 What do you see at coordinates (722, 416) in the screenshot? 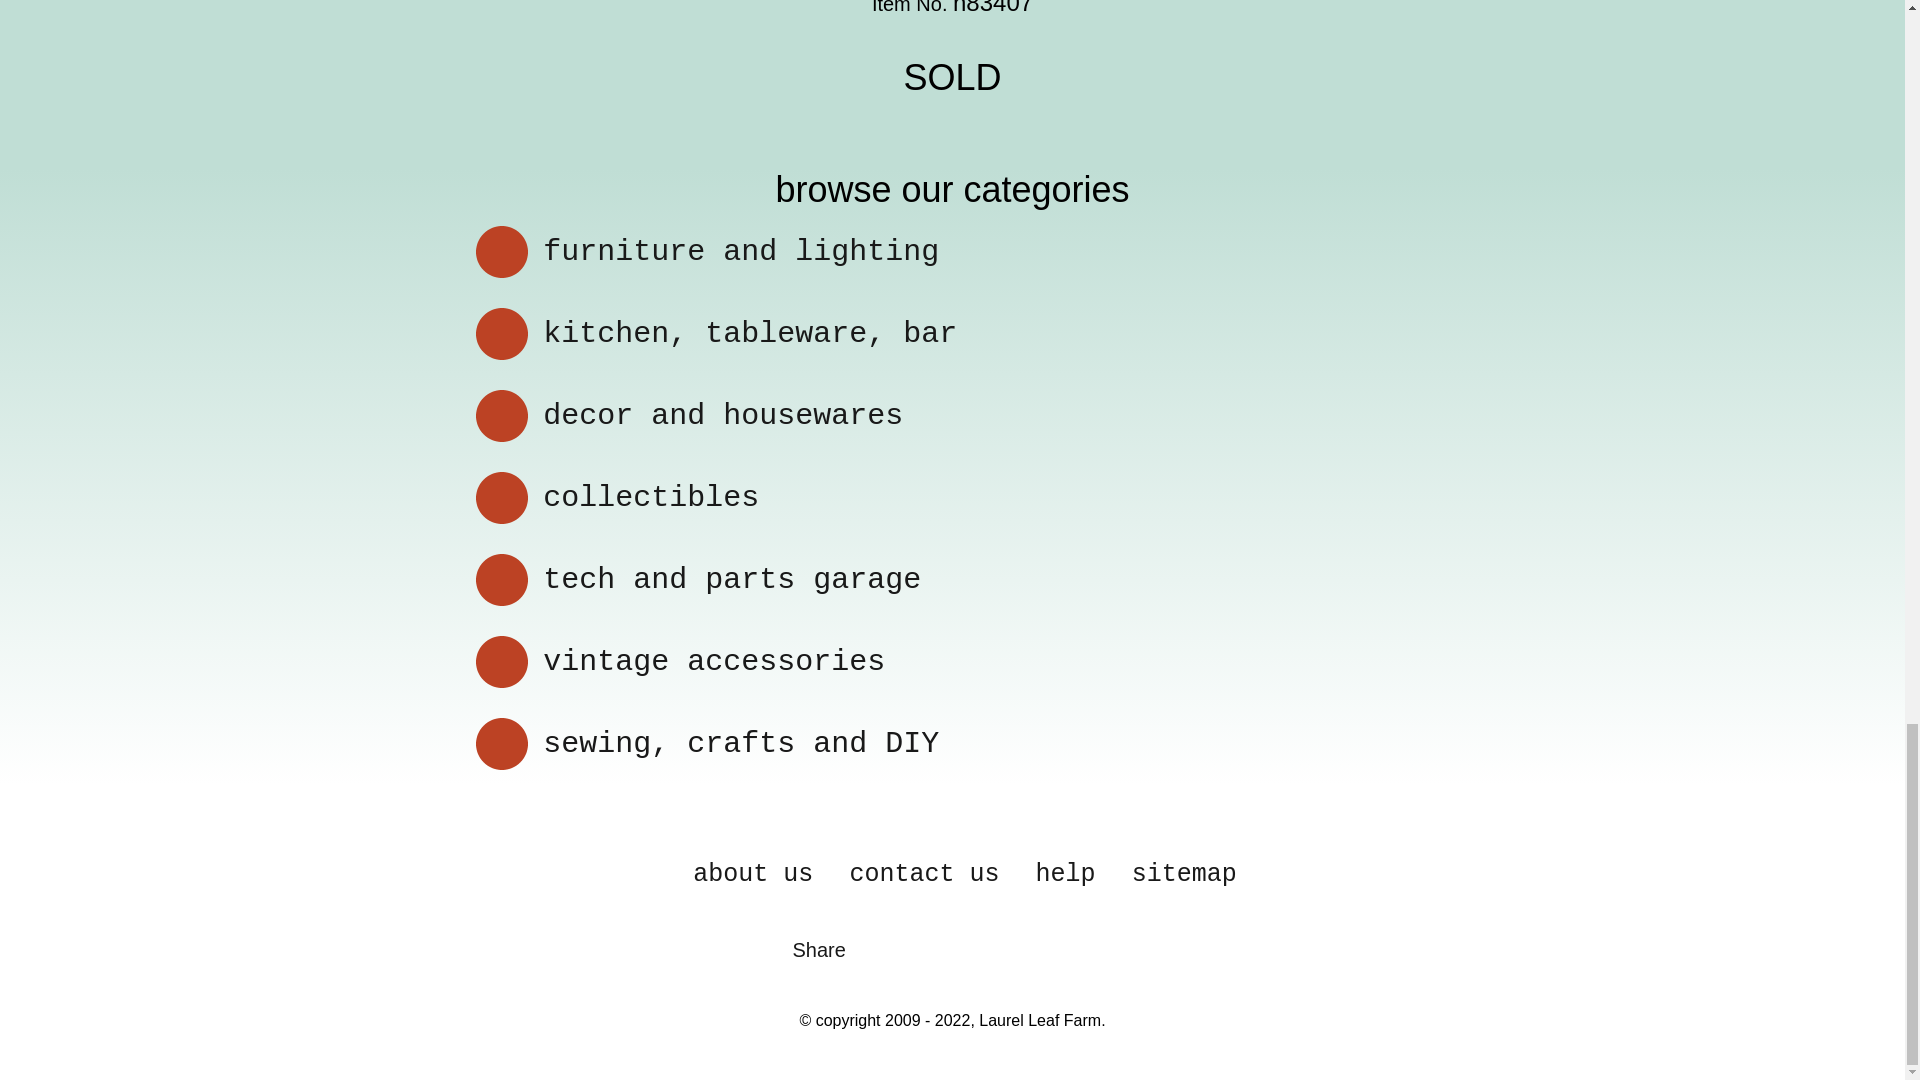
I see `decor and housewares` at bounding box center [722, 416].